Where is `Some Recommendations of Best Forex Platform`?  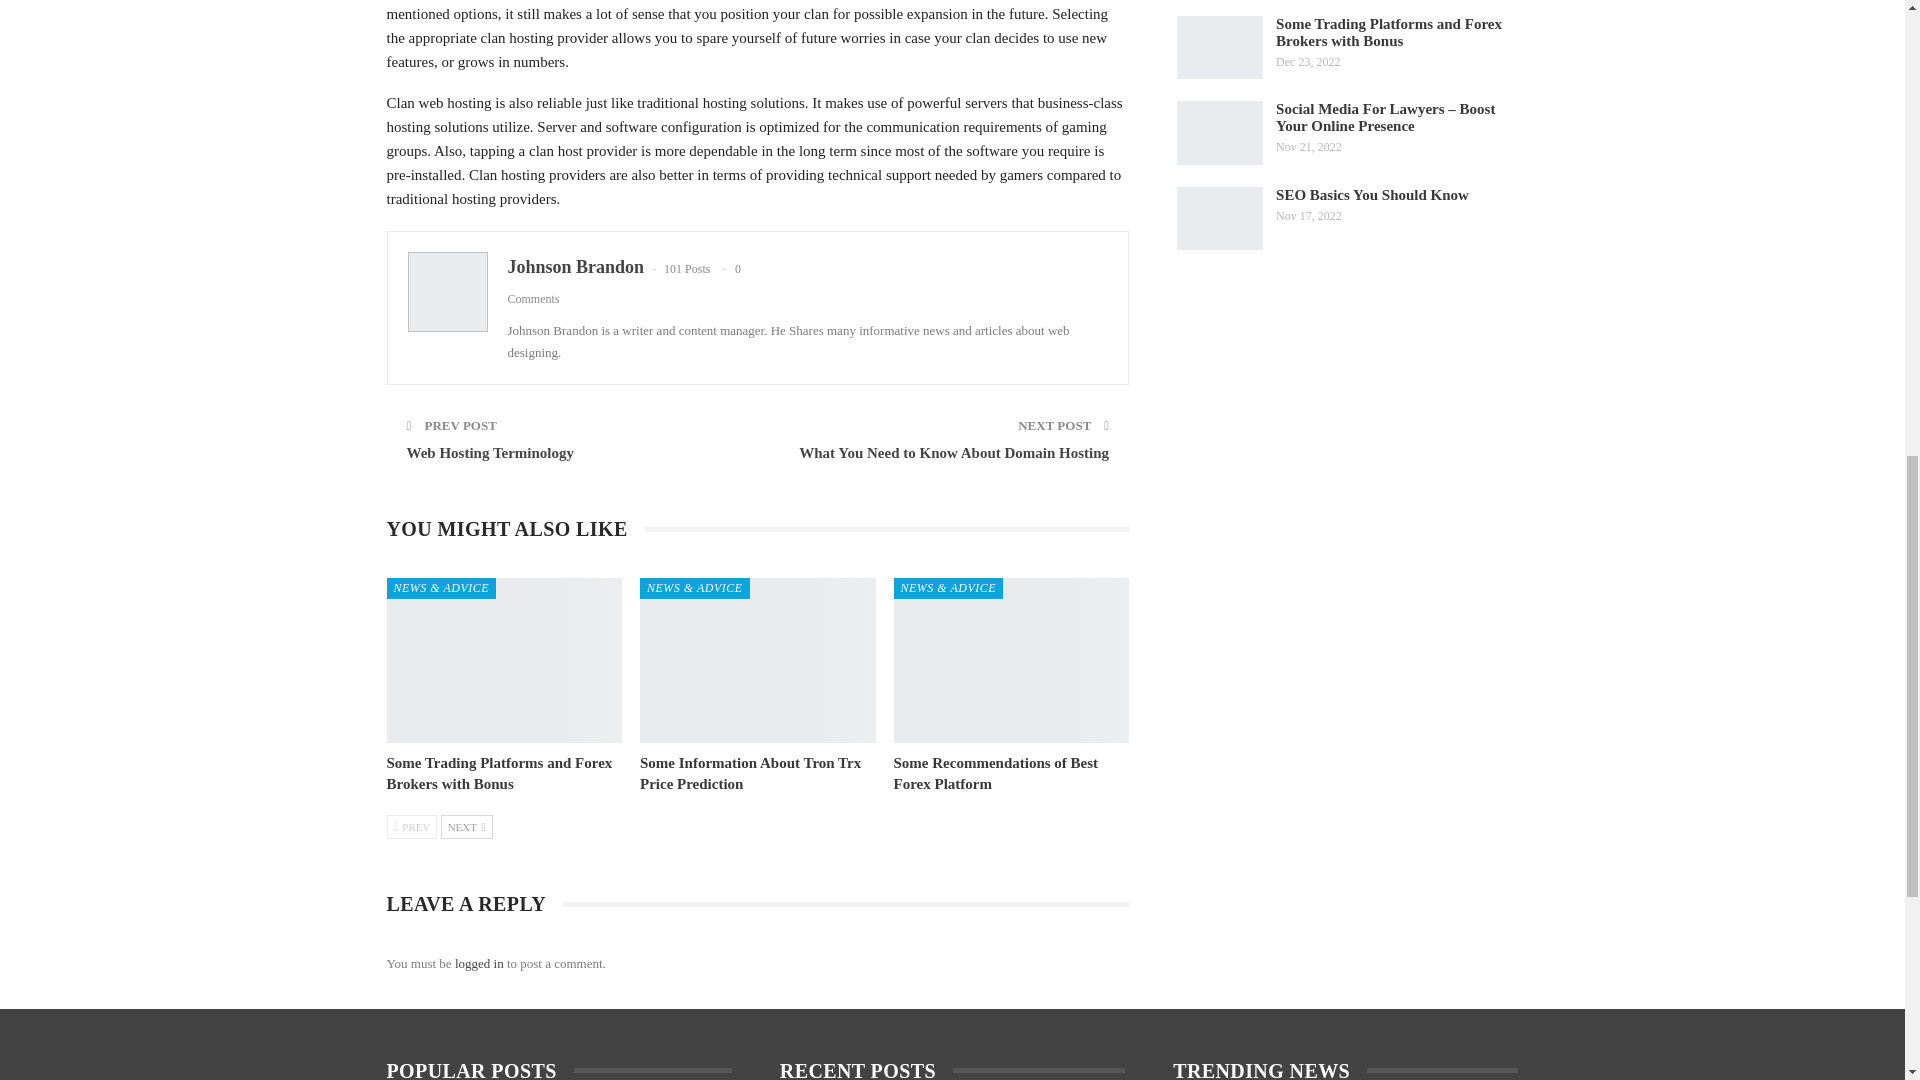
Some Recommendations of Best Forex Platform is located at coordinates (996, 772).